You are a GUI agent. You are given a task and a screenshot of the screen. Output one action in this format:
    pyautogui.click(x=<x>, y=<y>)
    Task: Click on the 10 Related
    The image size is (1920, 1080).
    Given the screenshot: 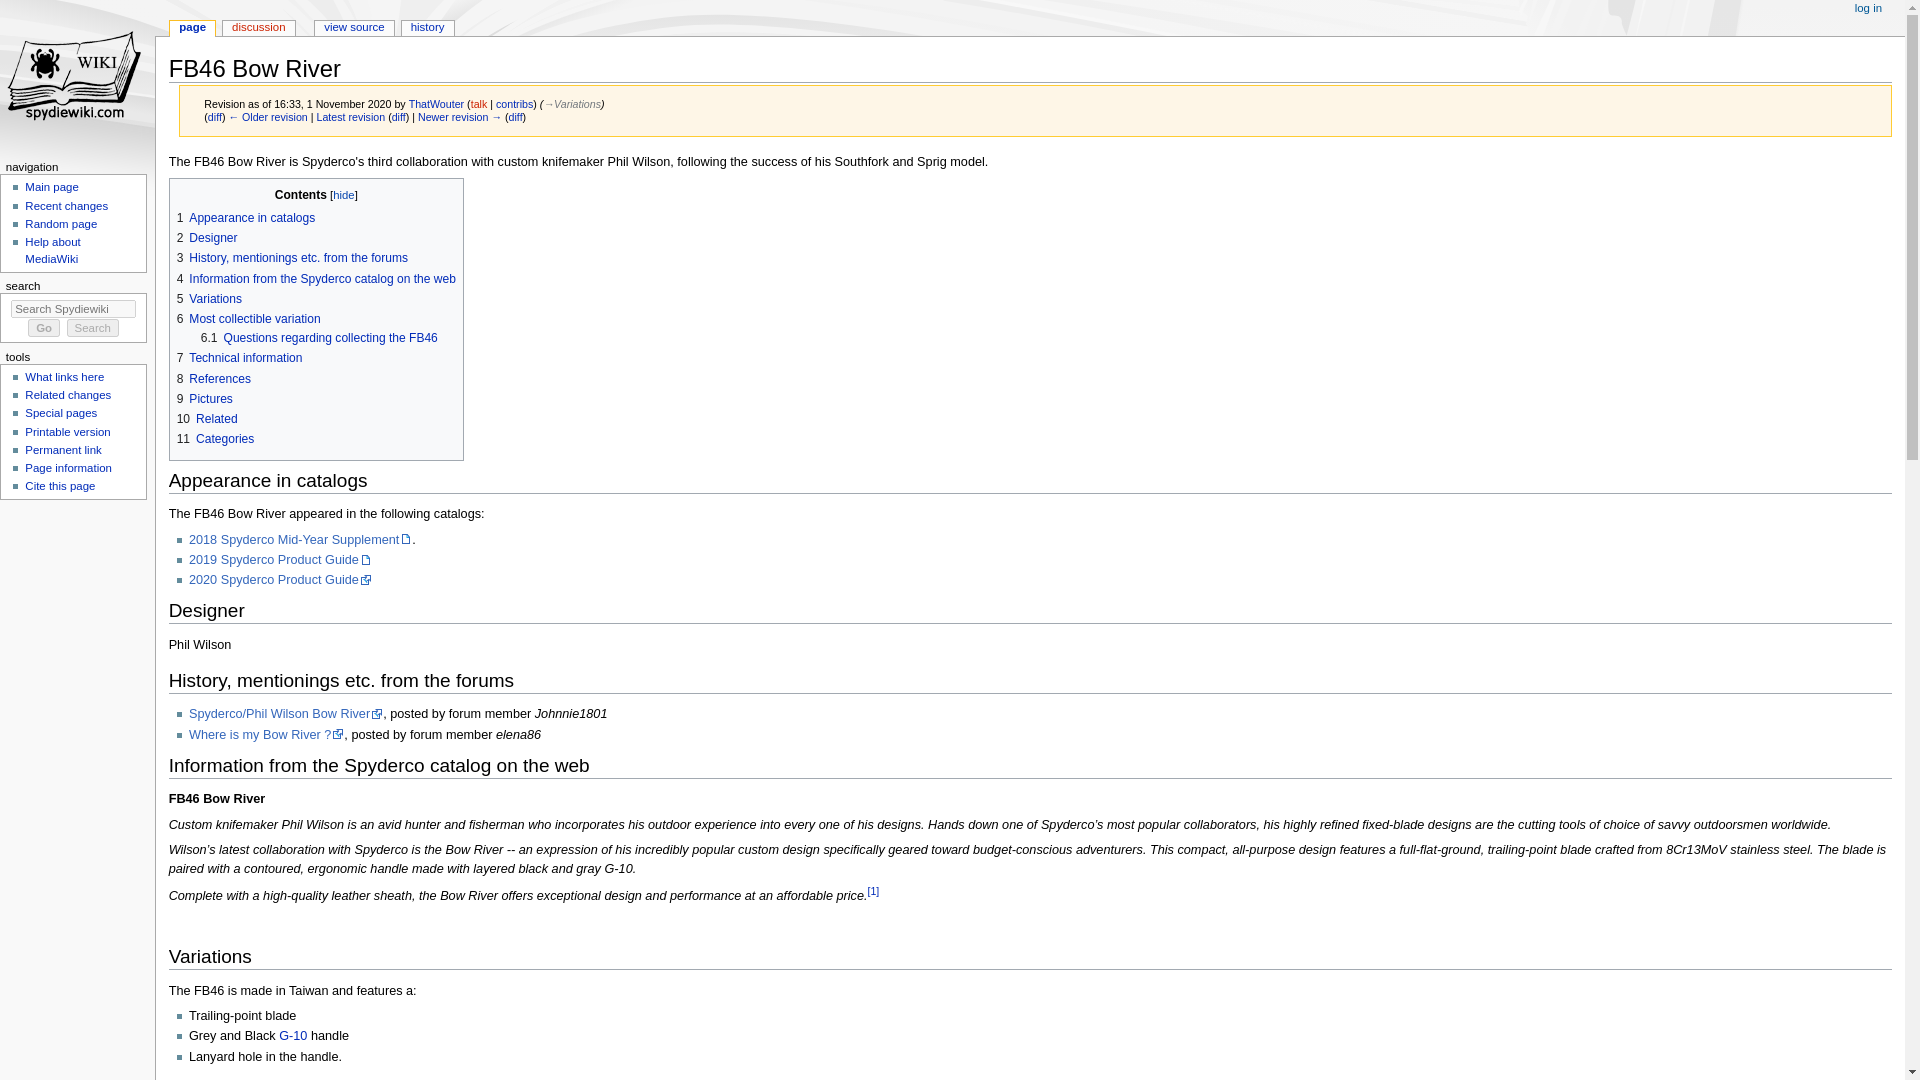 What is the action you would take?
    pyautogui.click(x=207, y=418)
    